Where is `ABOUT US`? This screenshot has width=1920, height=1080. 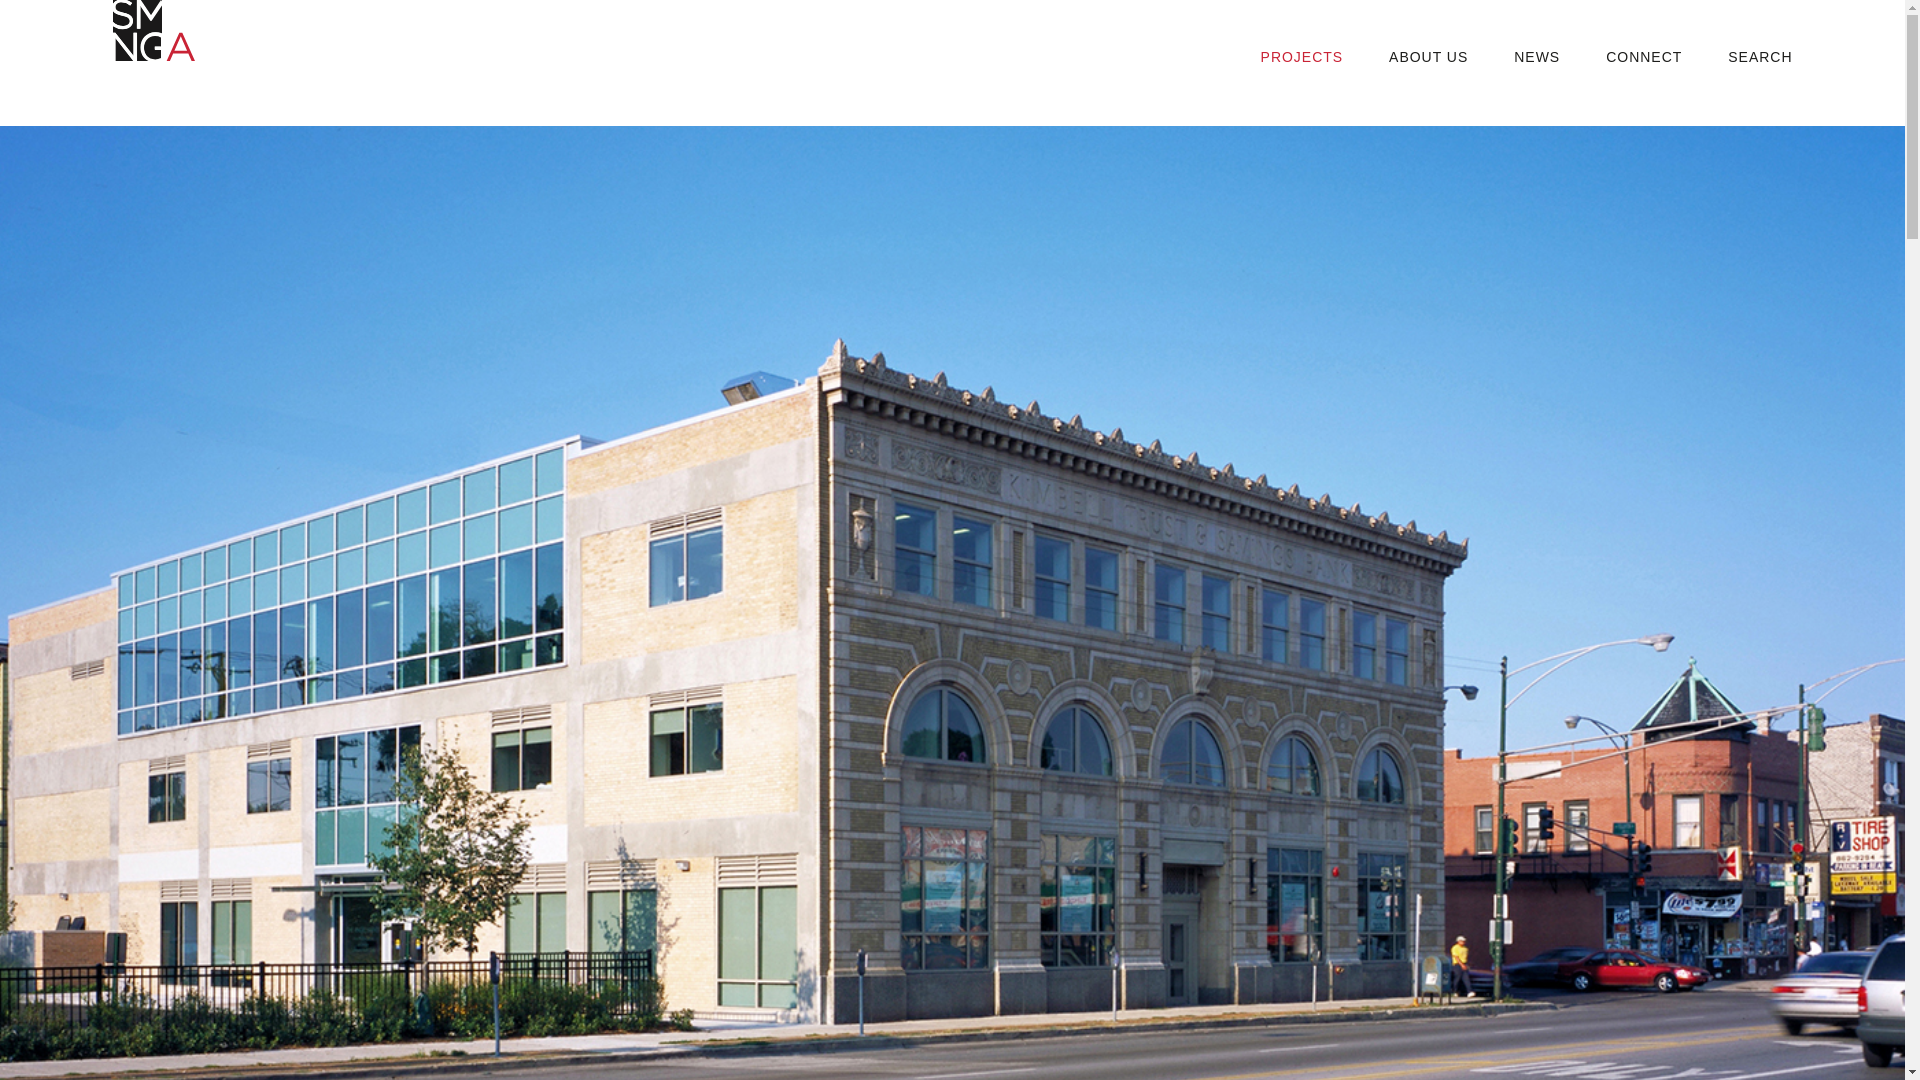 ABOUT US is located at coordinates (1428, 56).